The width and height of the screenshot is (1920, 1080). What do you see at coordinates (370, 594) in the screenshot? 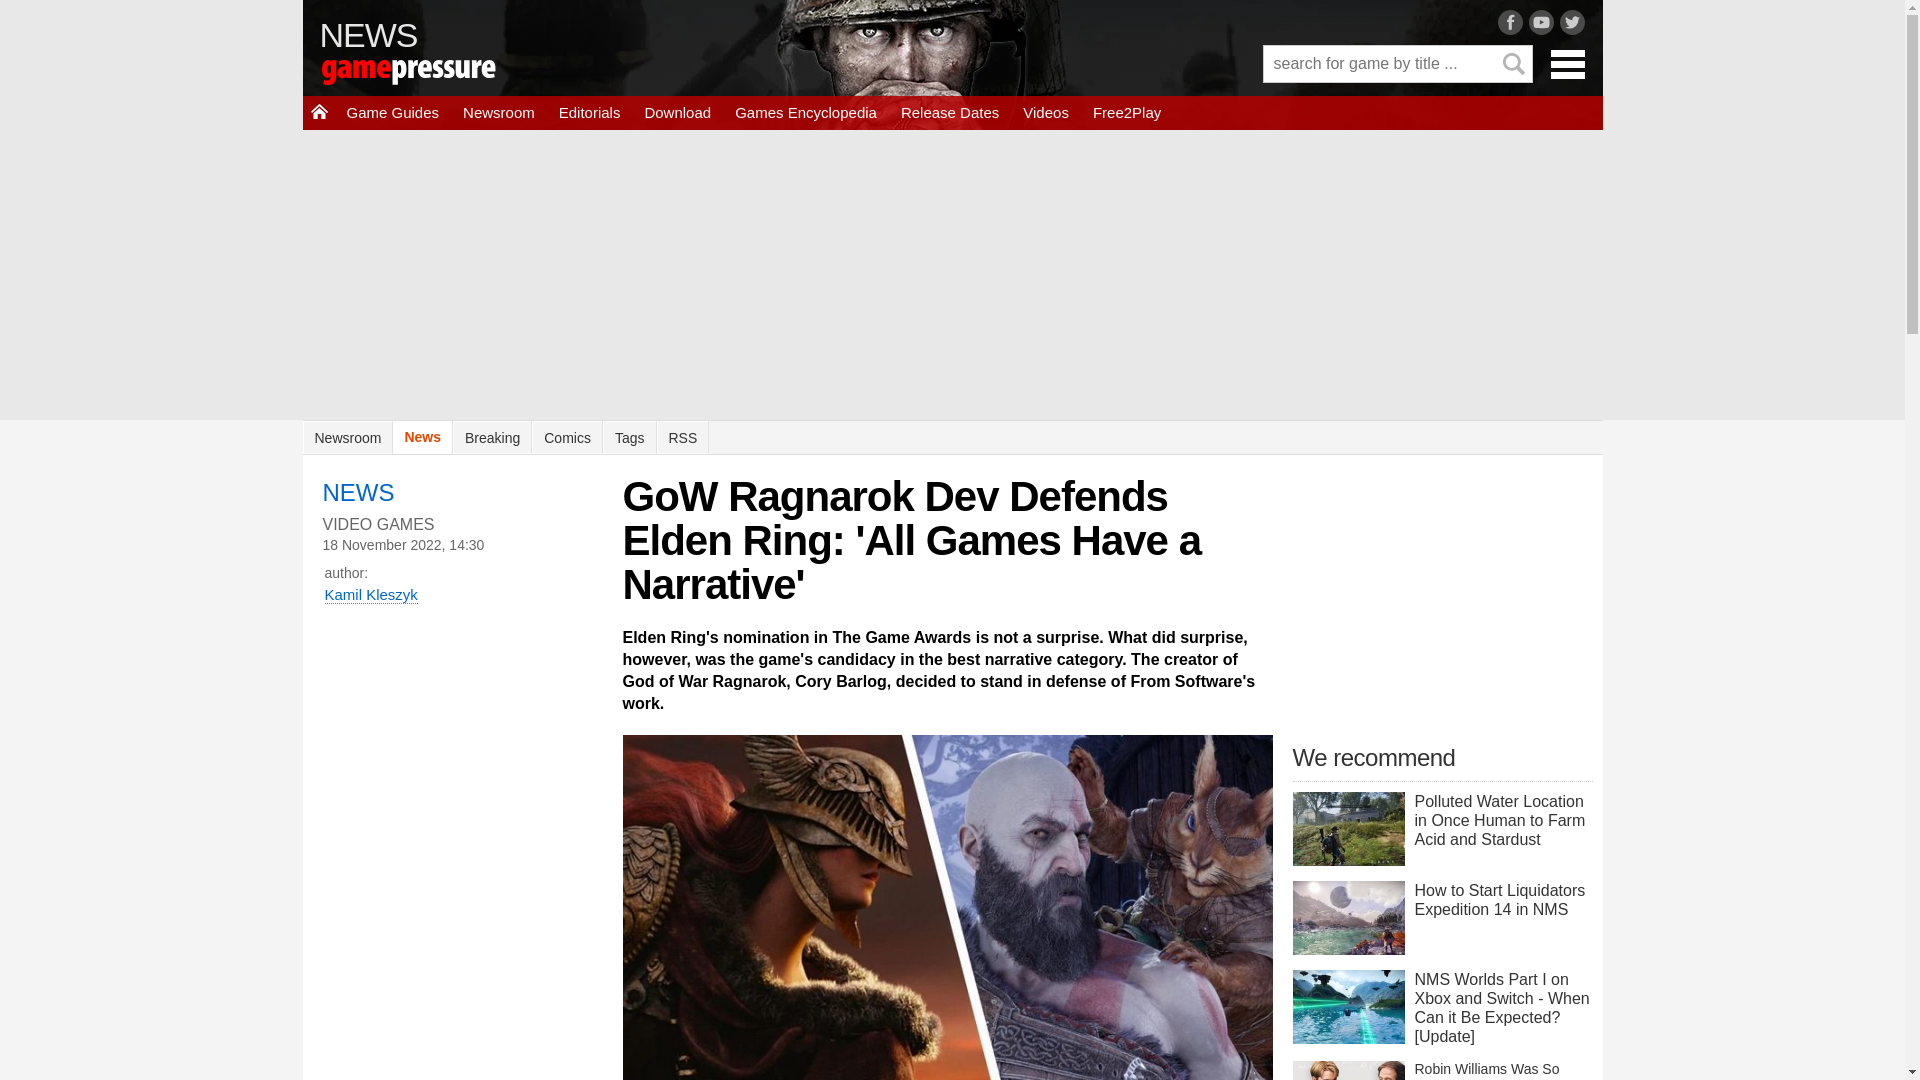
I see `Kamil Kleszyk` at bounding box center [370, 594].